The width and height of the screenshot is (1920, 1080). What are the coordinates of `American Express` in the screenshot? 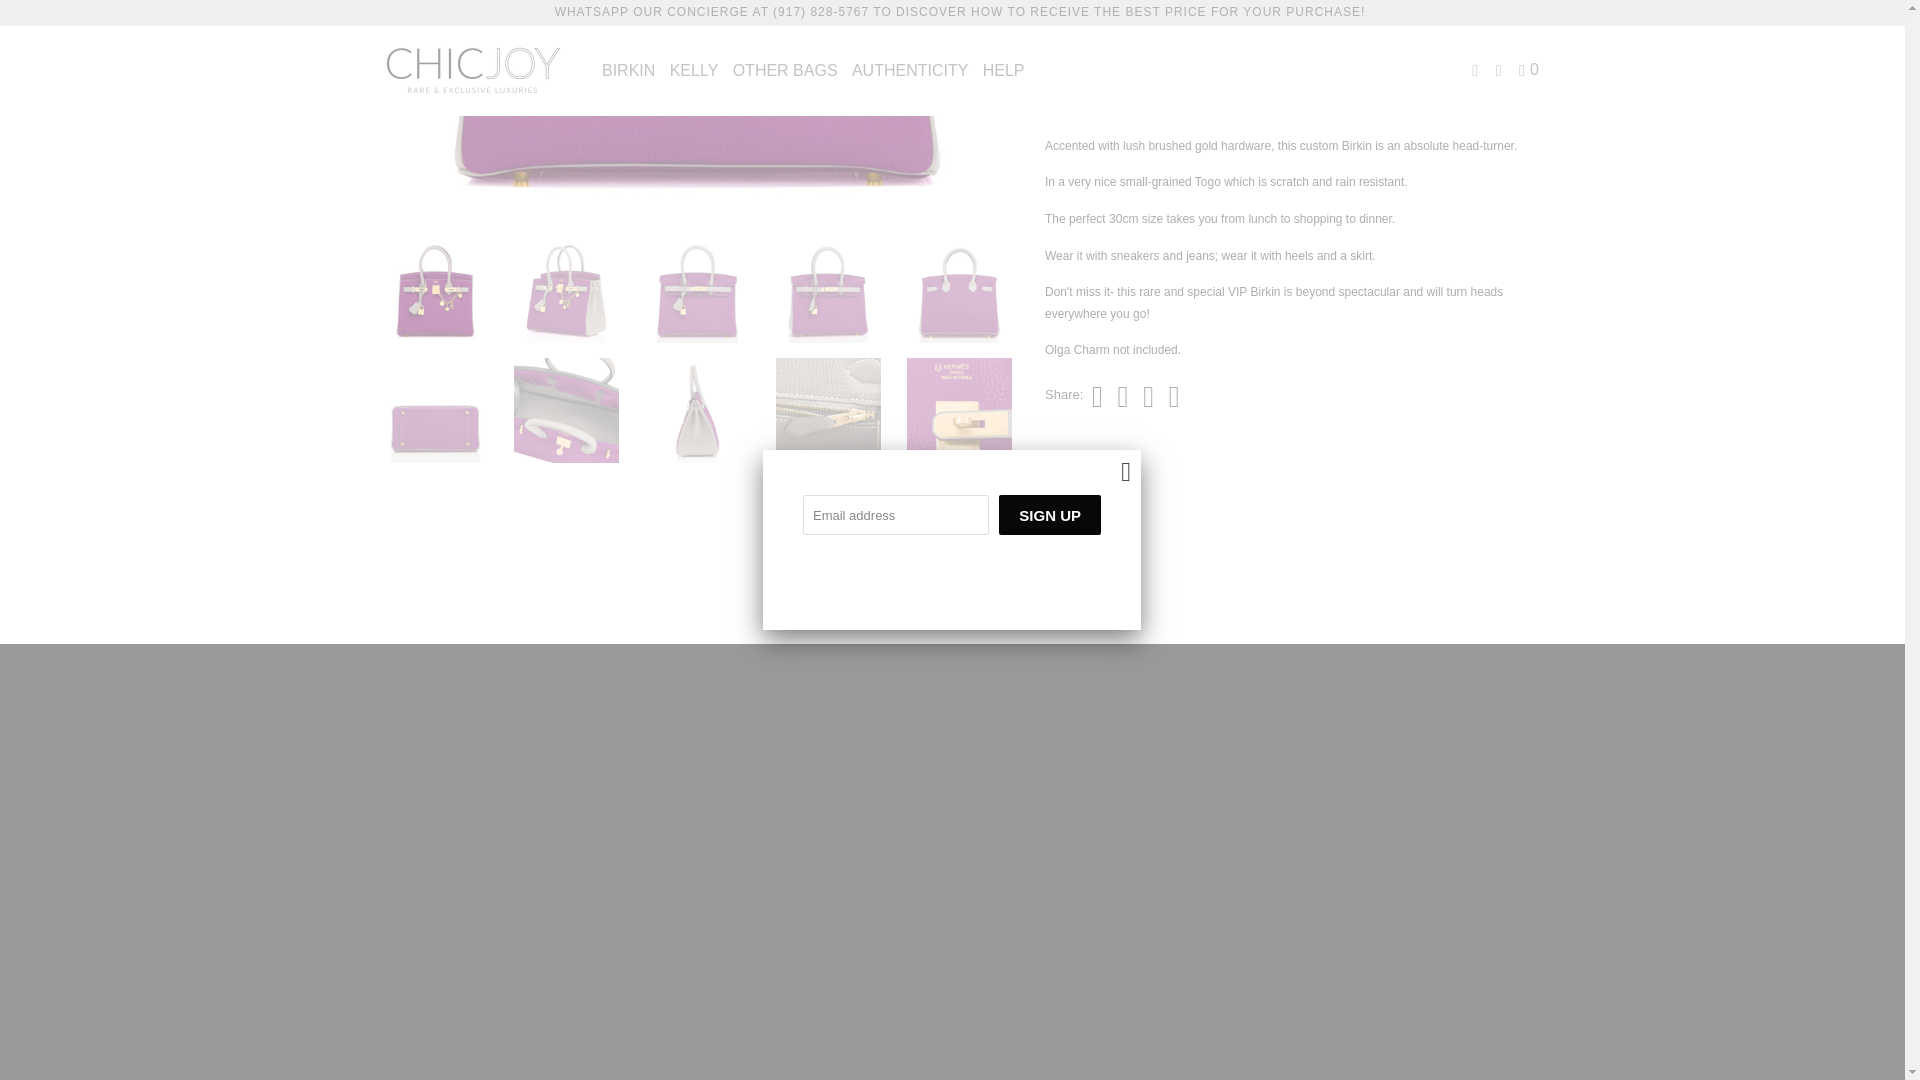 It's located at (920, 1006).